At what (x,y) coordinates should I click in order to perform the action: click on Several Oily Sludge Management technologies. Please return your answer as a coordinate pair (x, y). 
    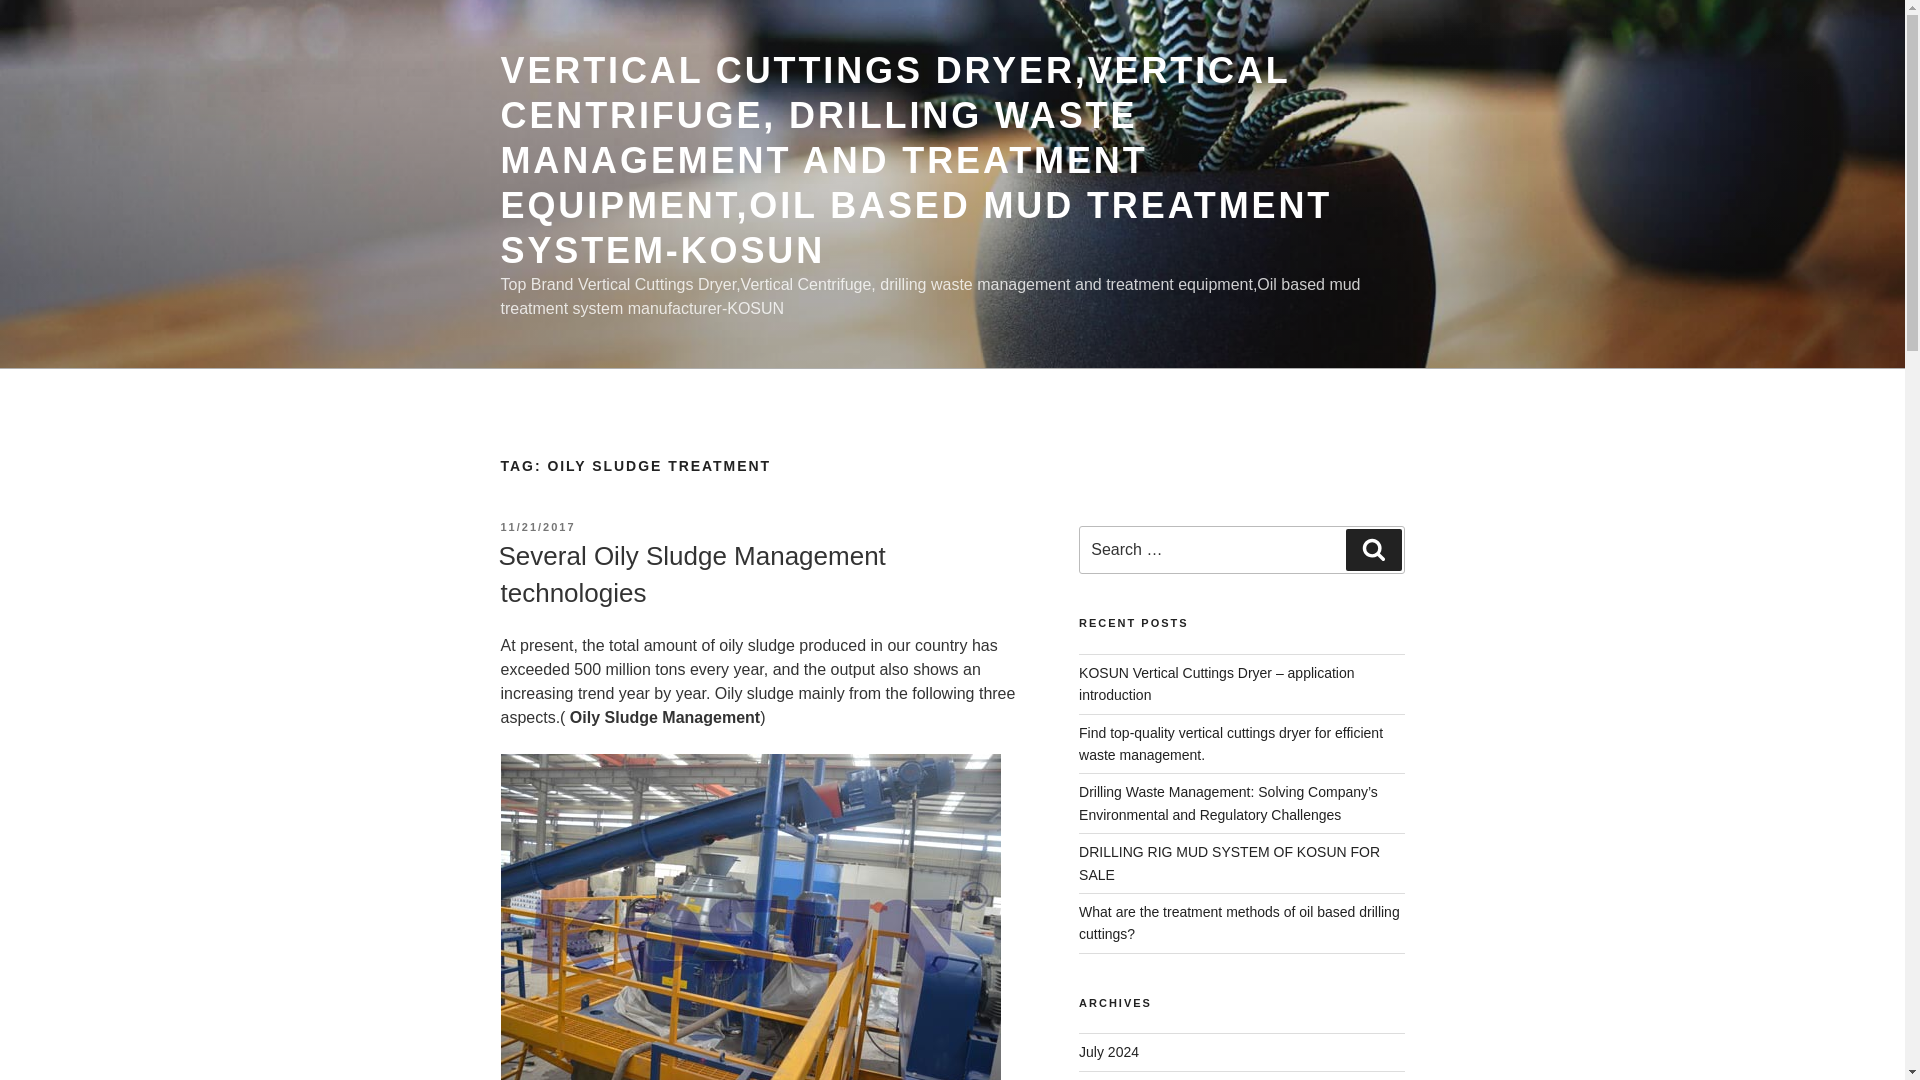
    Looking at the image, I should click on (691, 574).